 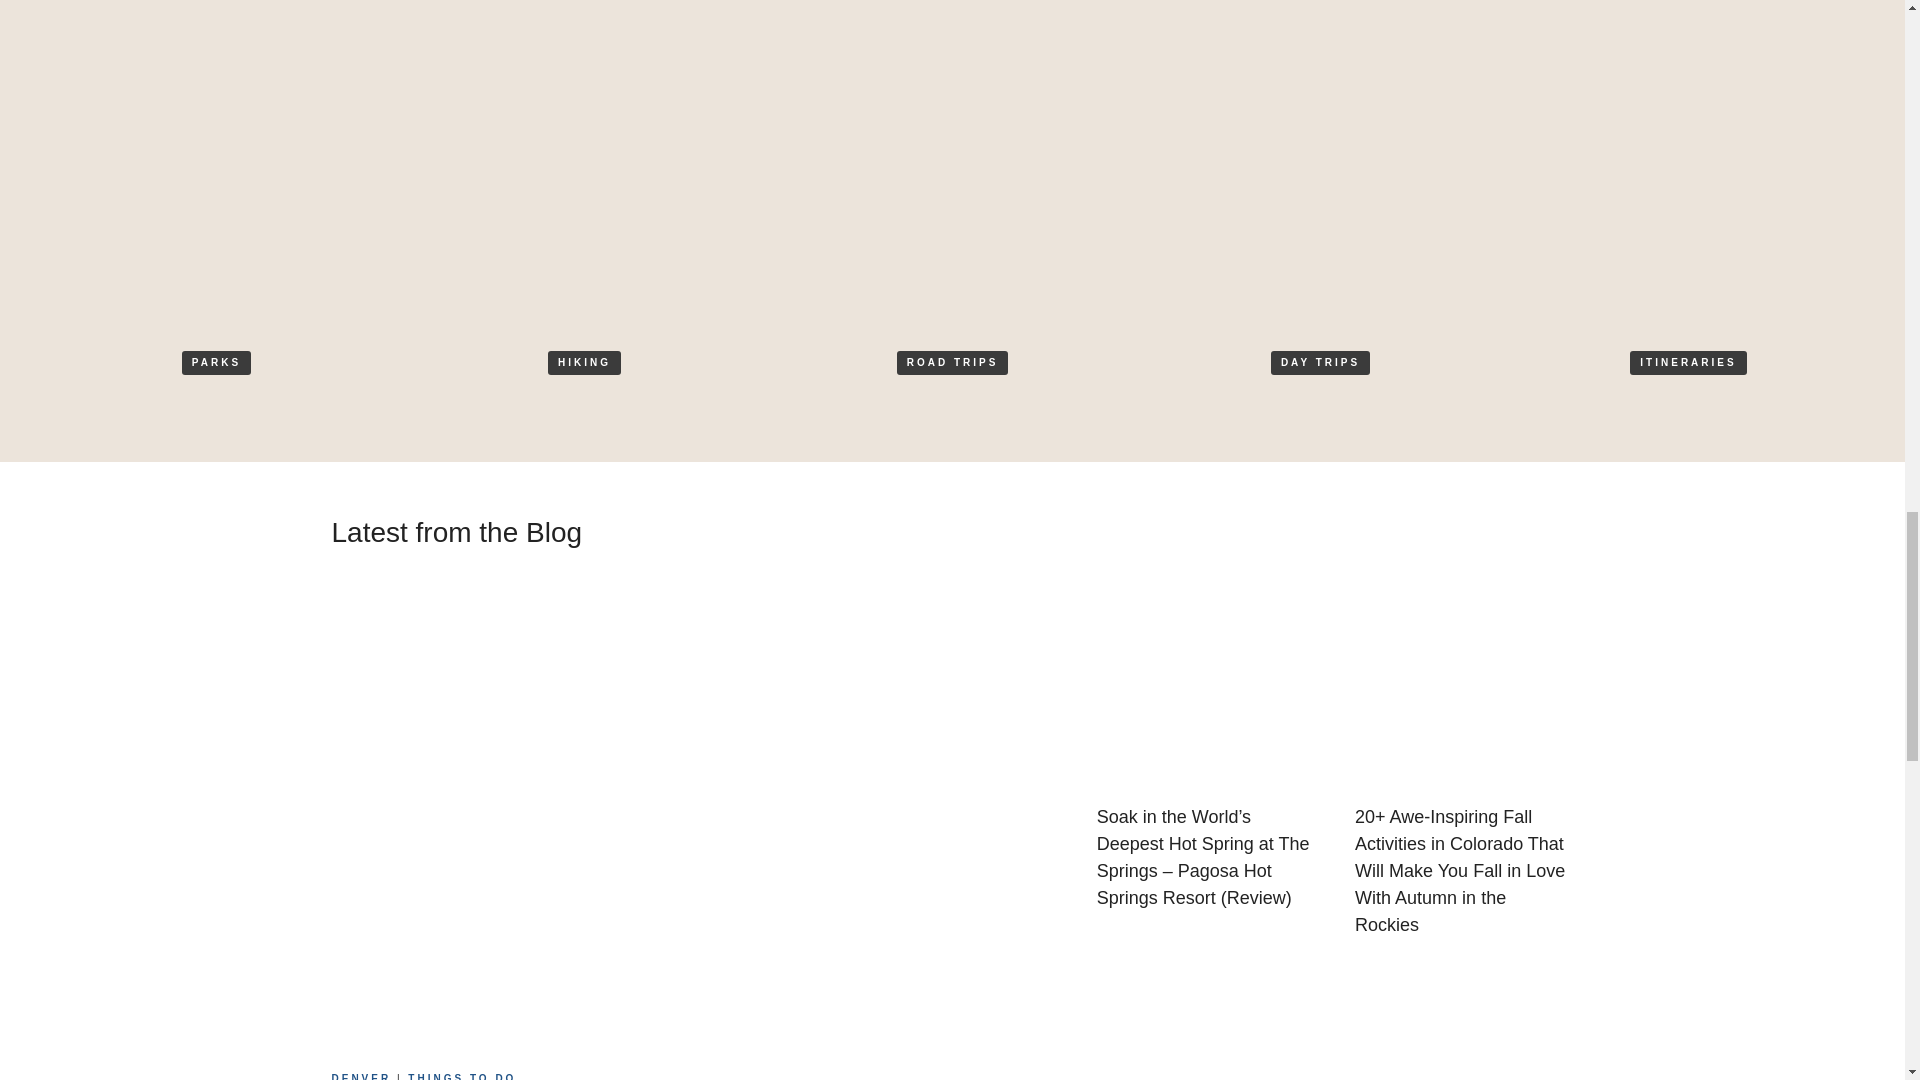 I want to click on DENVER, so click(x=362, y=1076).